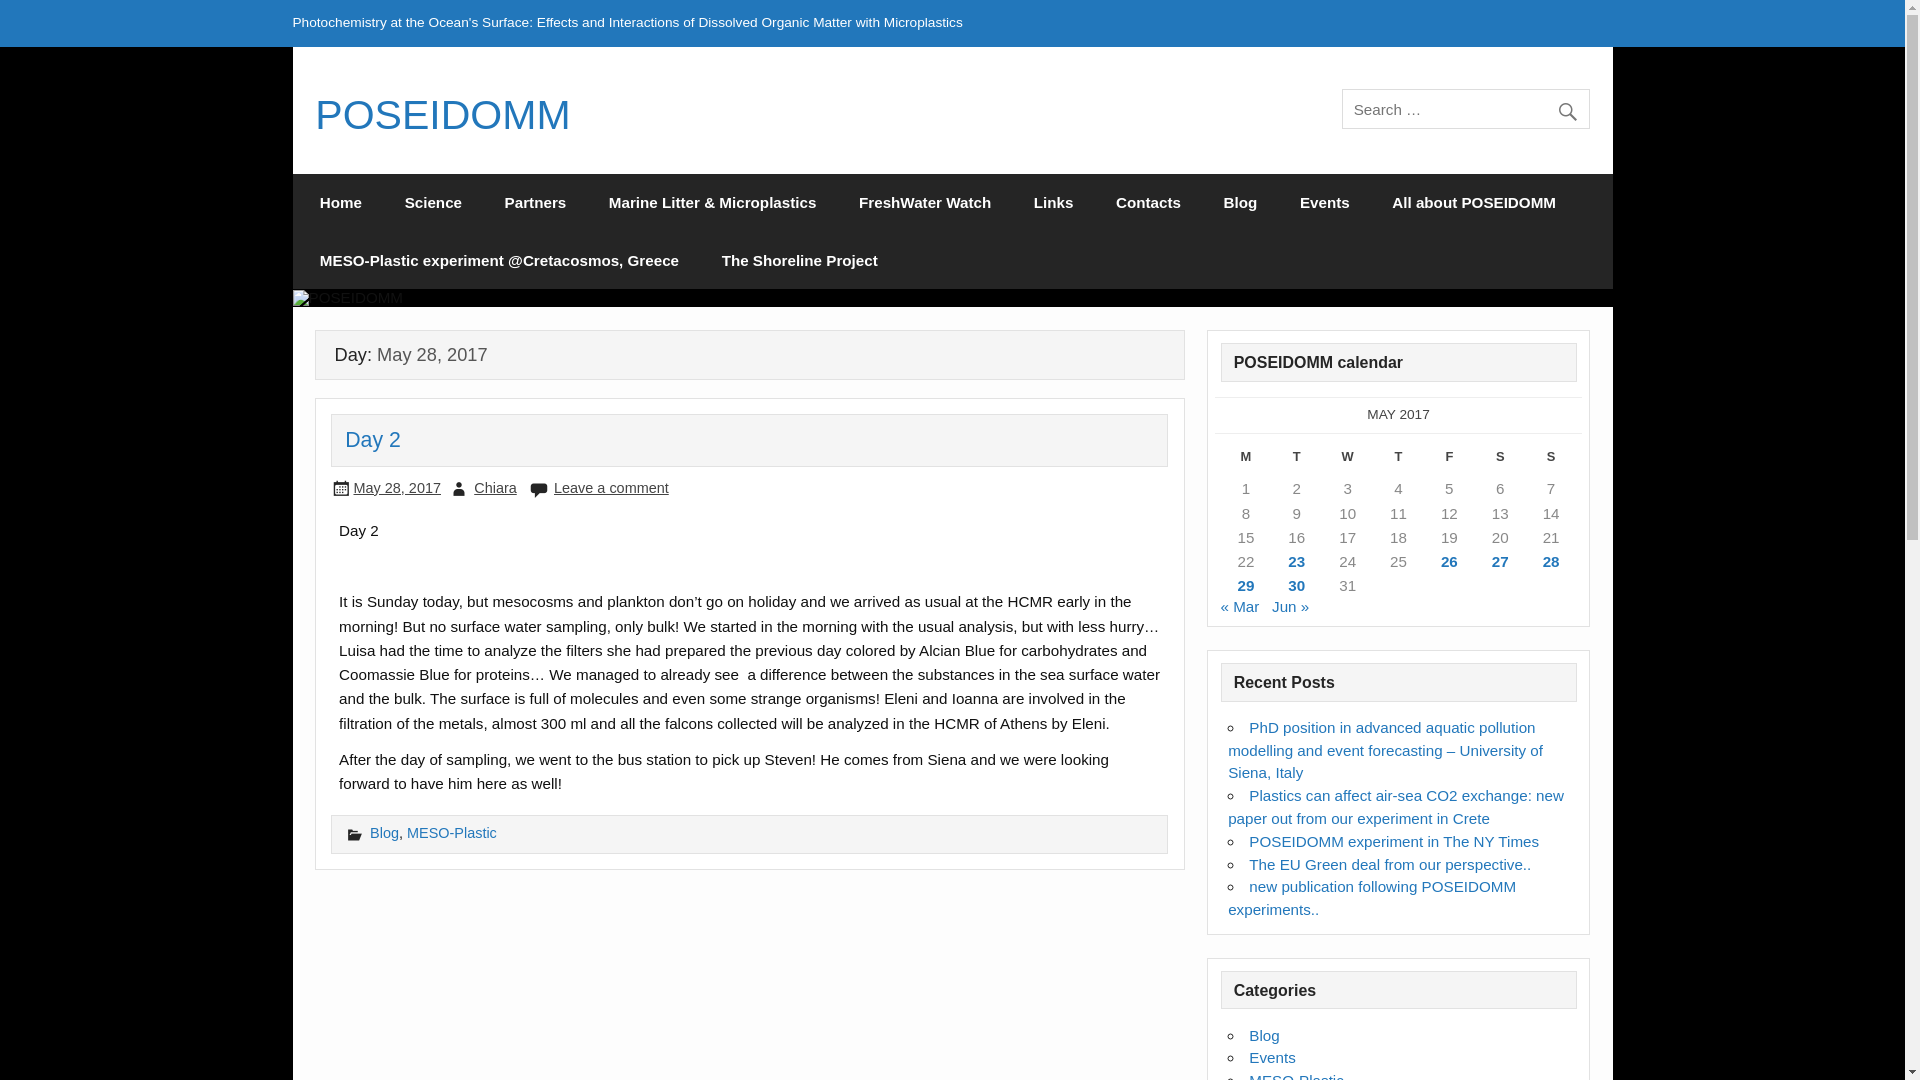  What do you see at coordinates (1246, 585) in the screenshot?
I see `29` at bounding box center [1246, 585].